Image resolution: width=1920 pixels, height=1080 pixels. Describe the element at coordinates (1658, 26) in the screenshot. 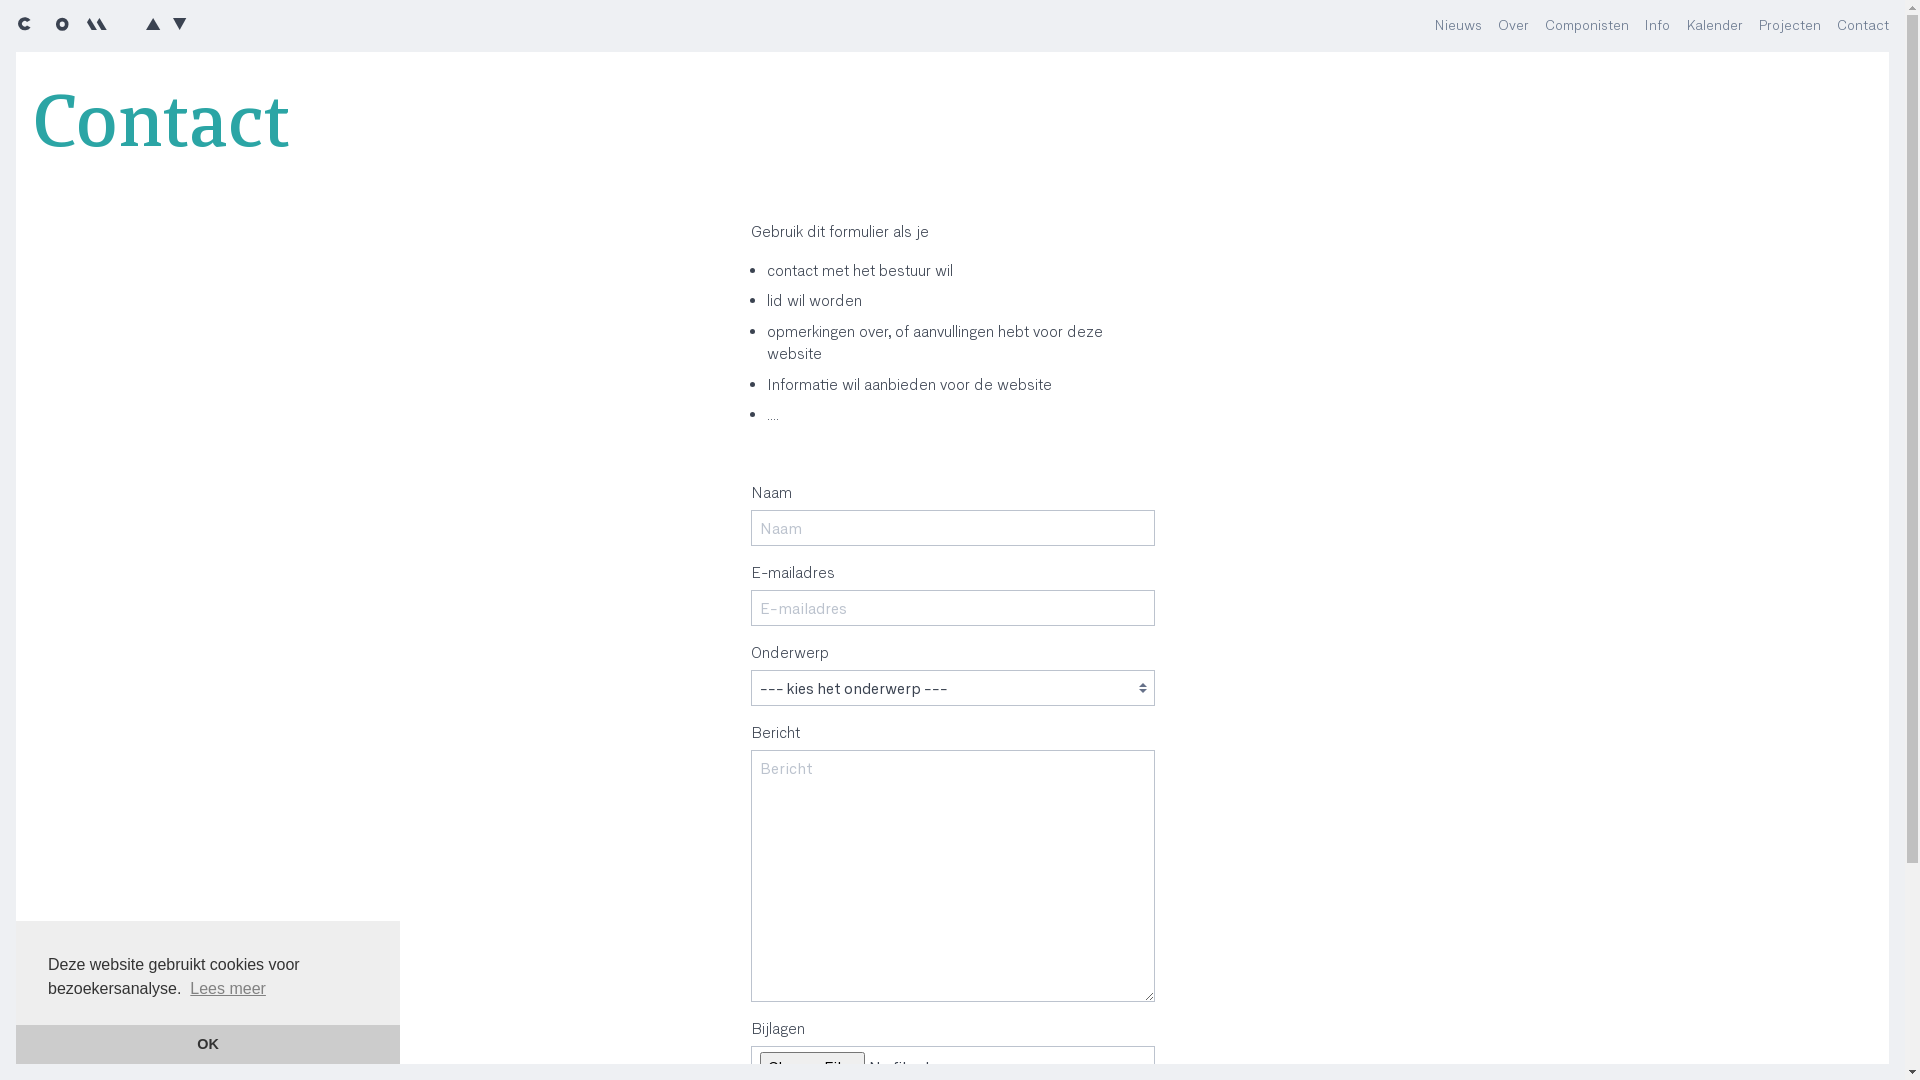

I see `Info` at that location.